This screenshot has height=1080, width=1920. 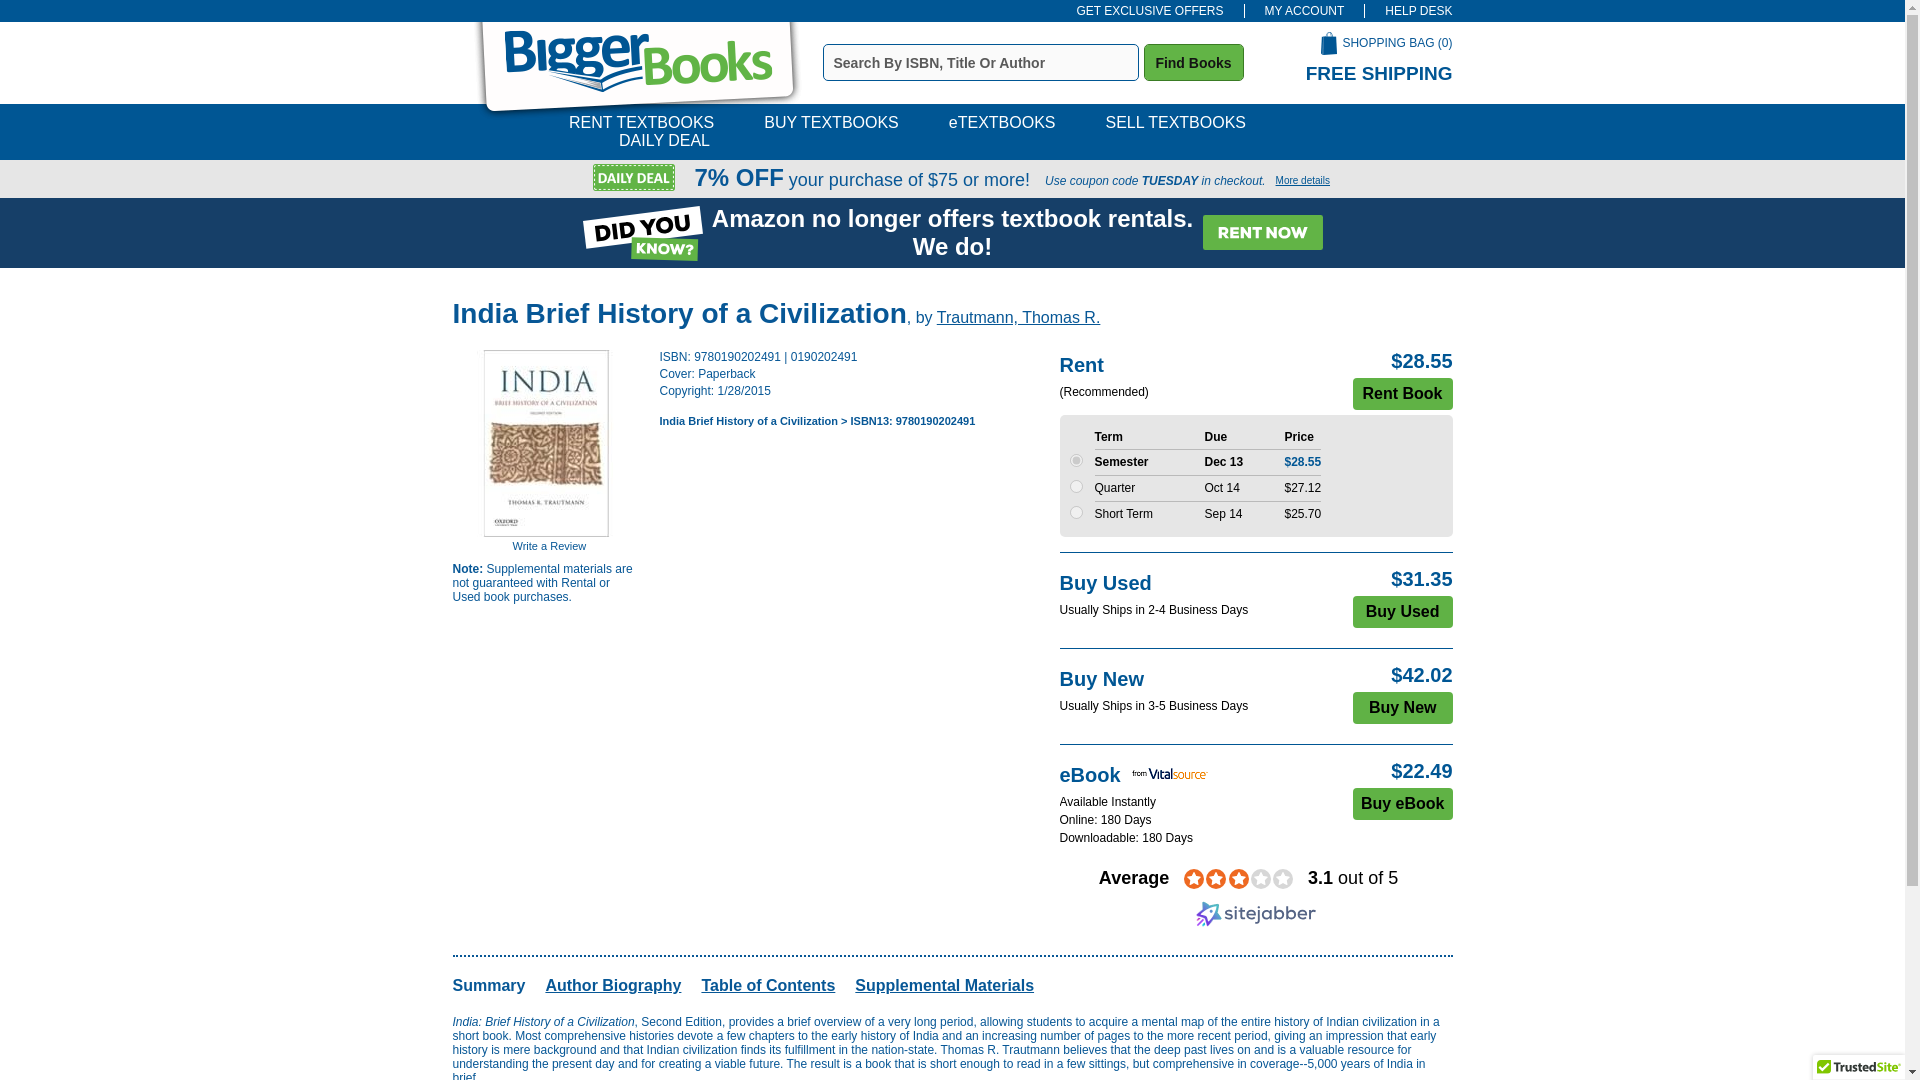 I want to click on Buy New, so click(x=1403, y=708).